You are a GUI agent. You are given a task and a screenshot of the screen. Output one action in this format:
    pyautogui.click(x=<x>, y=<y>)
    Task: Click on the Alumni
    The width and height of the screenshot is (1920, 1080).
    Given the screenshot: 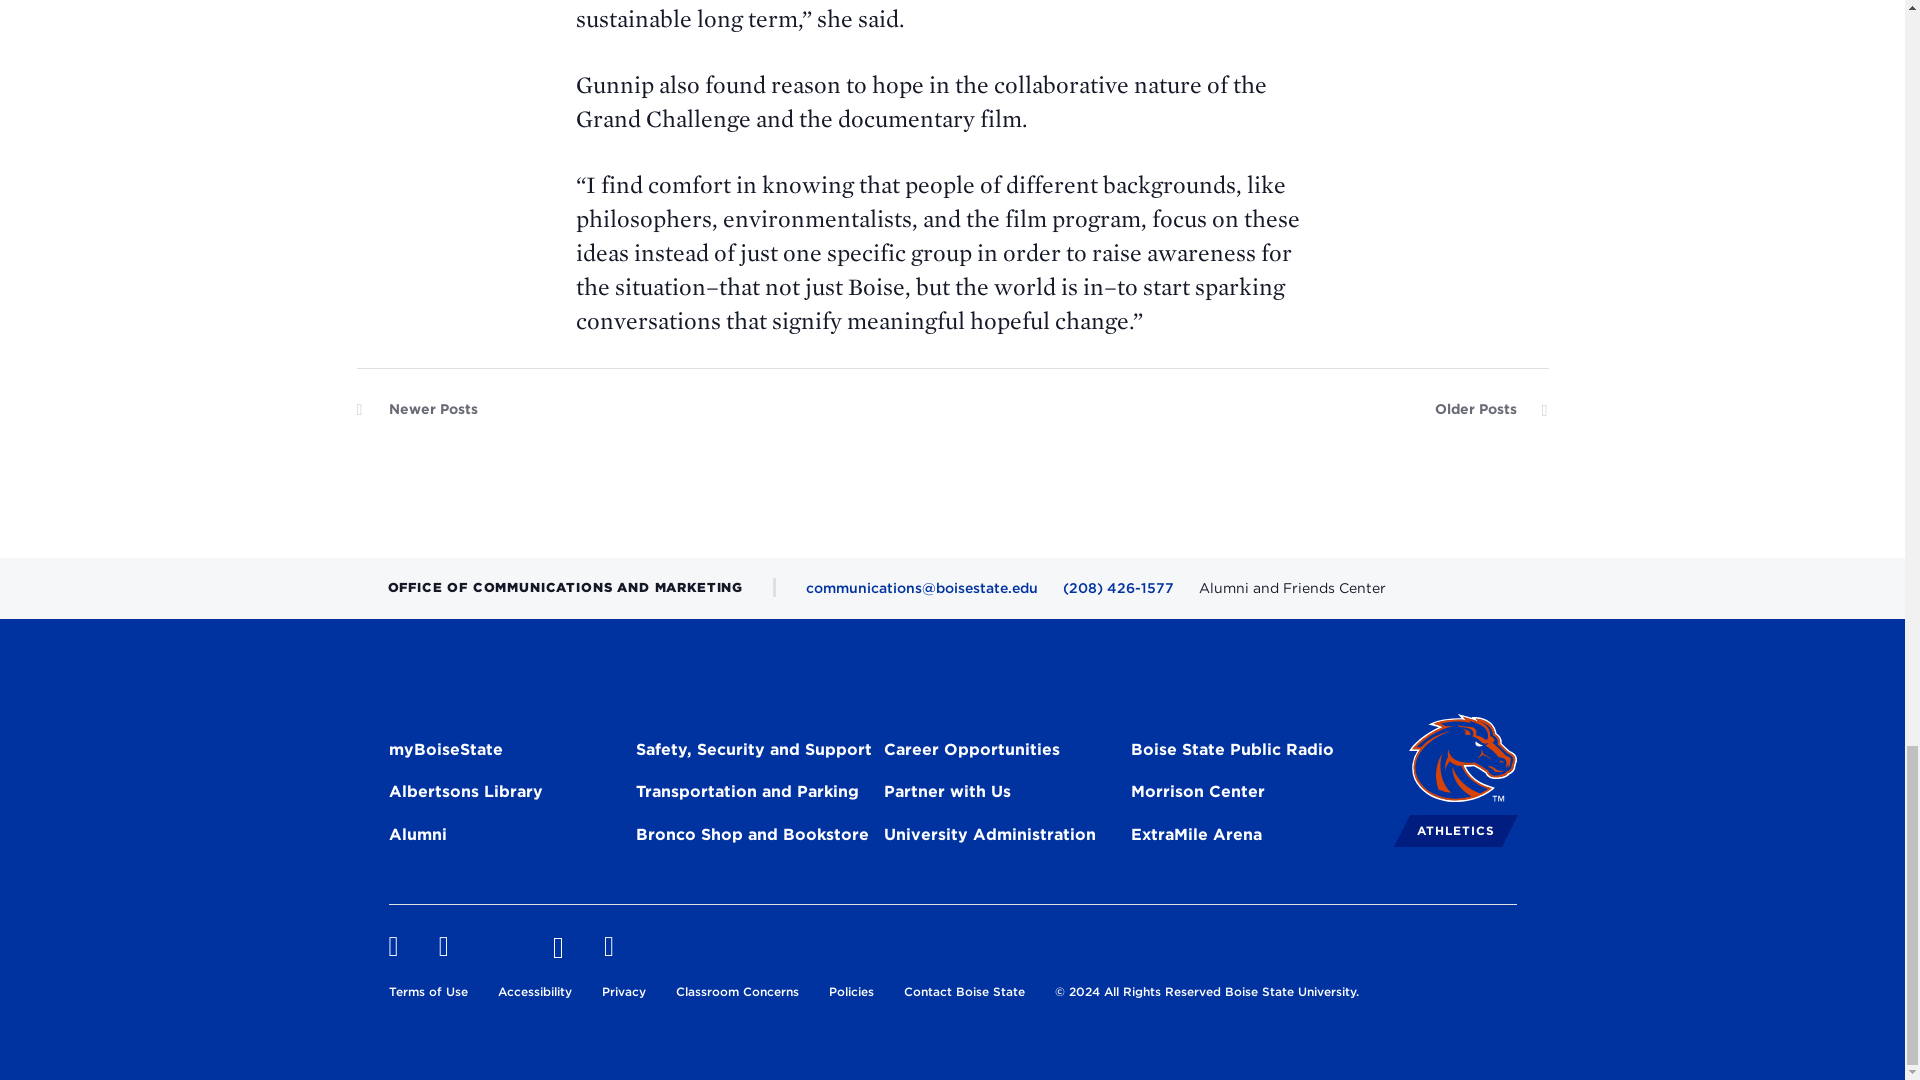 What is the action you would take?
    pyautogui.click(x=416, y=838)
    